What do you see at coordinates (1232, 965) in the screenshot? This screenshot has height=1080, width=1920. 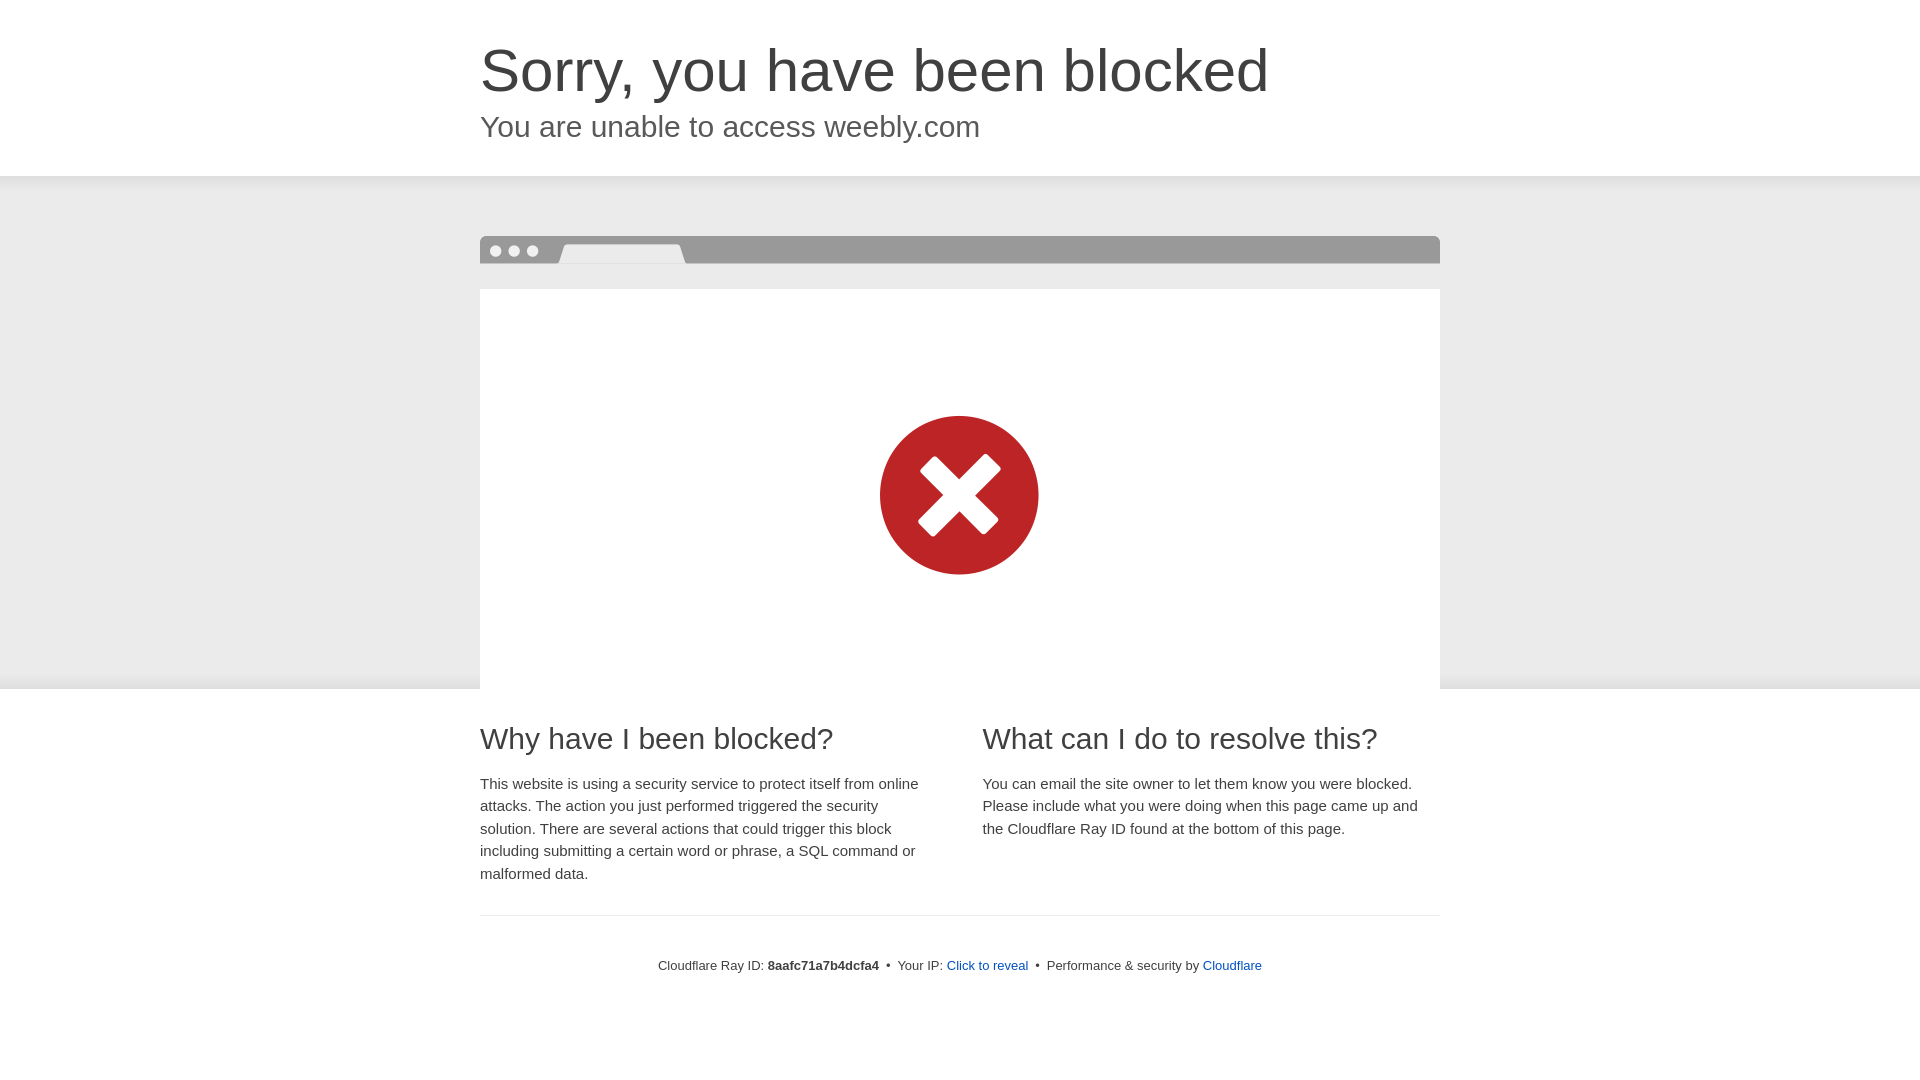 I see `Cloudflare` at bounding box center [1232, 965].